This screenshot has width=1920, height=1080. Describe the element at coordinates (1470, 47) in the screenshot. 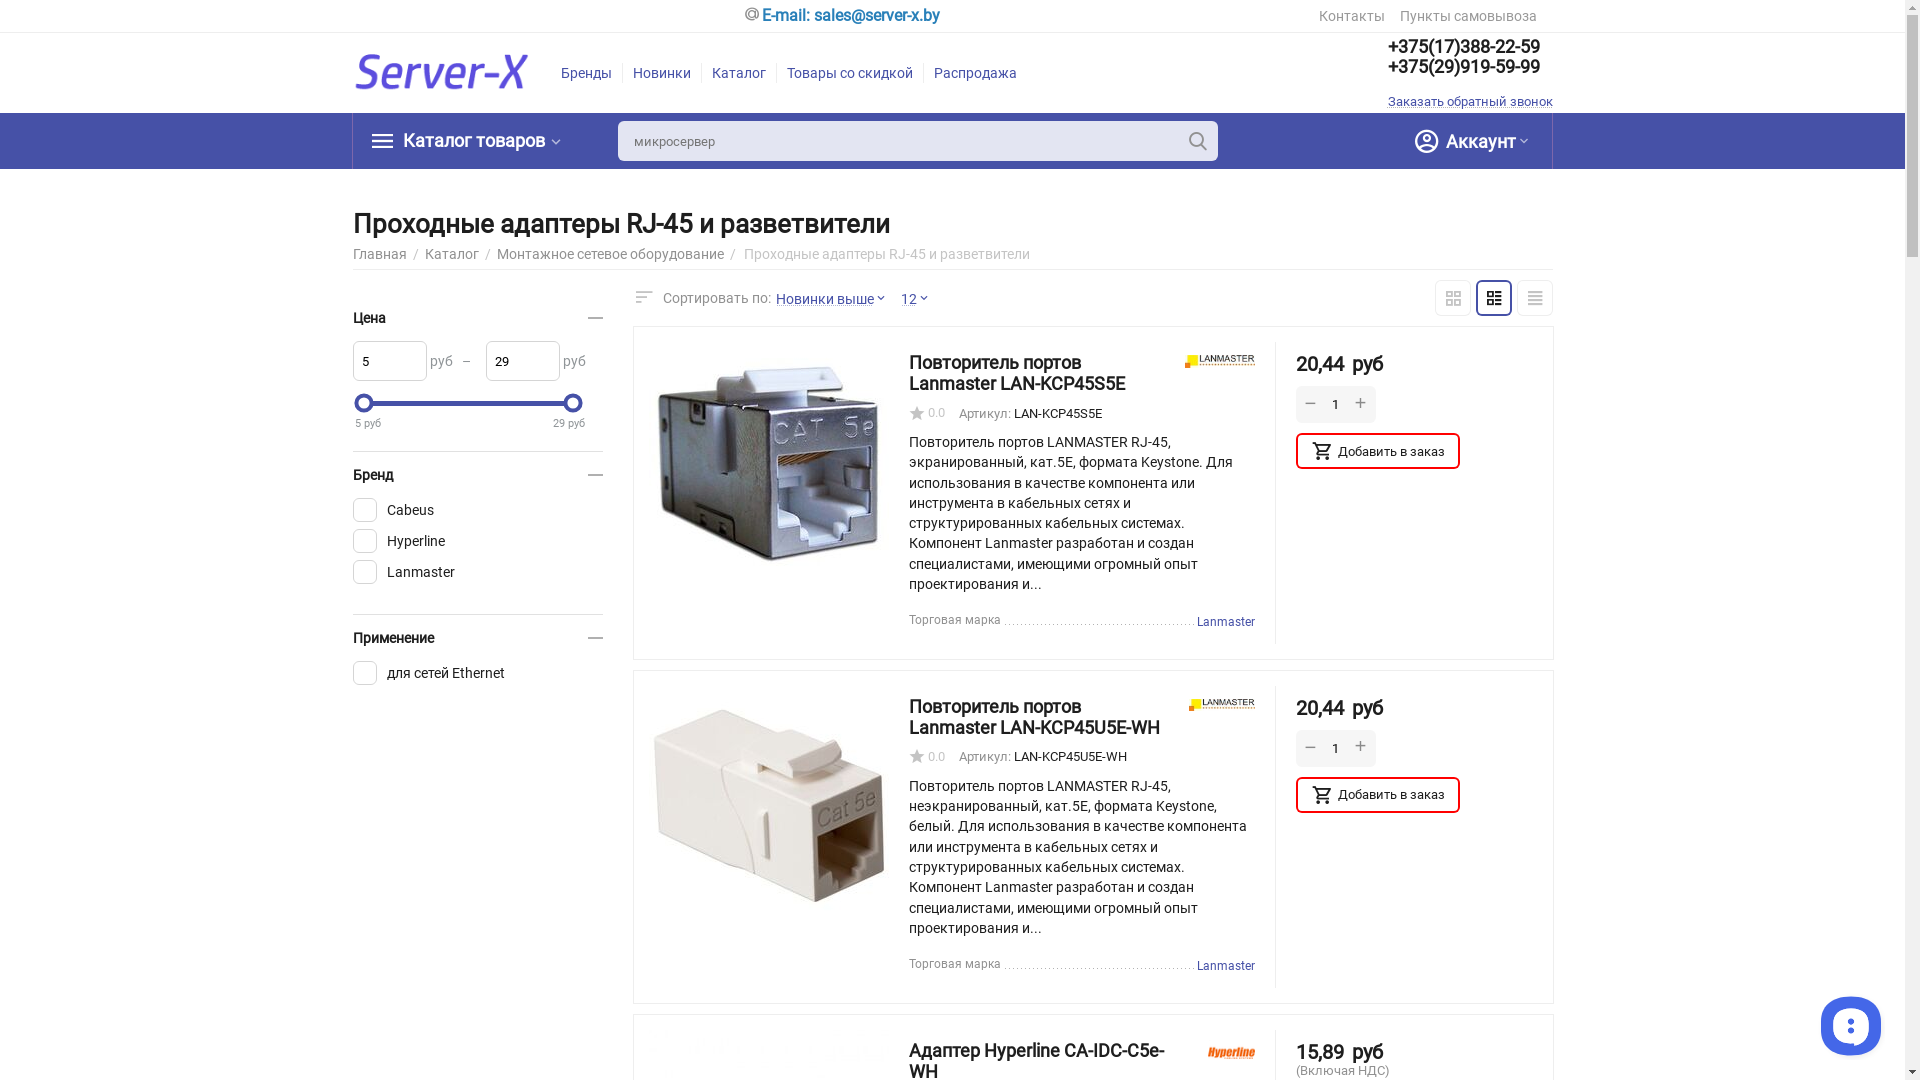

I see `+375(17)388-22-59` at that location.